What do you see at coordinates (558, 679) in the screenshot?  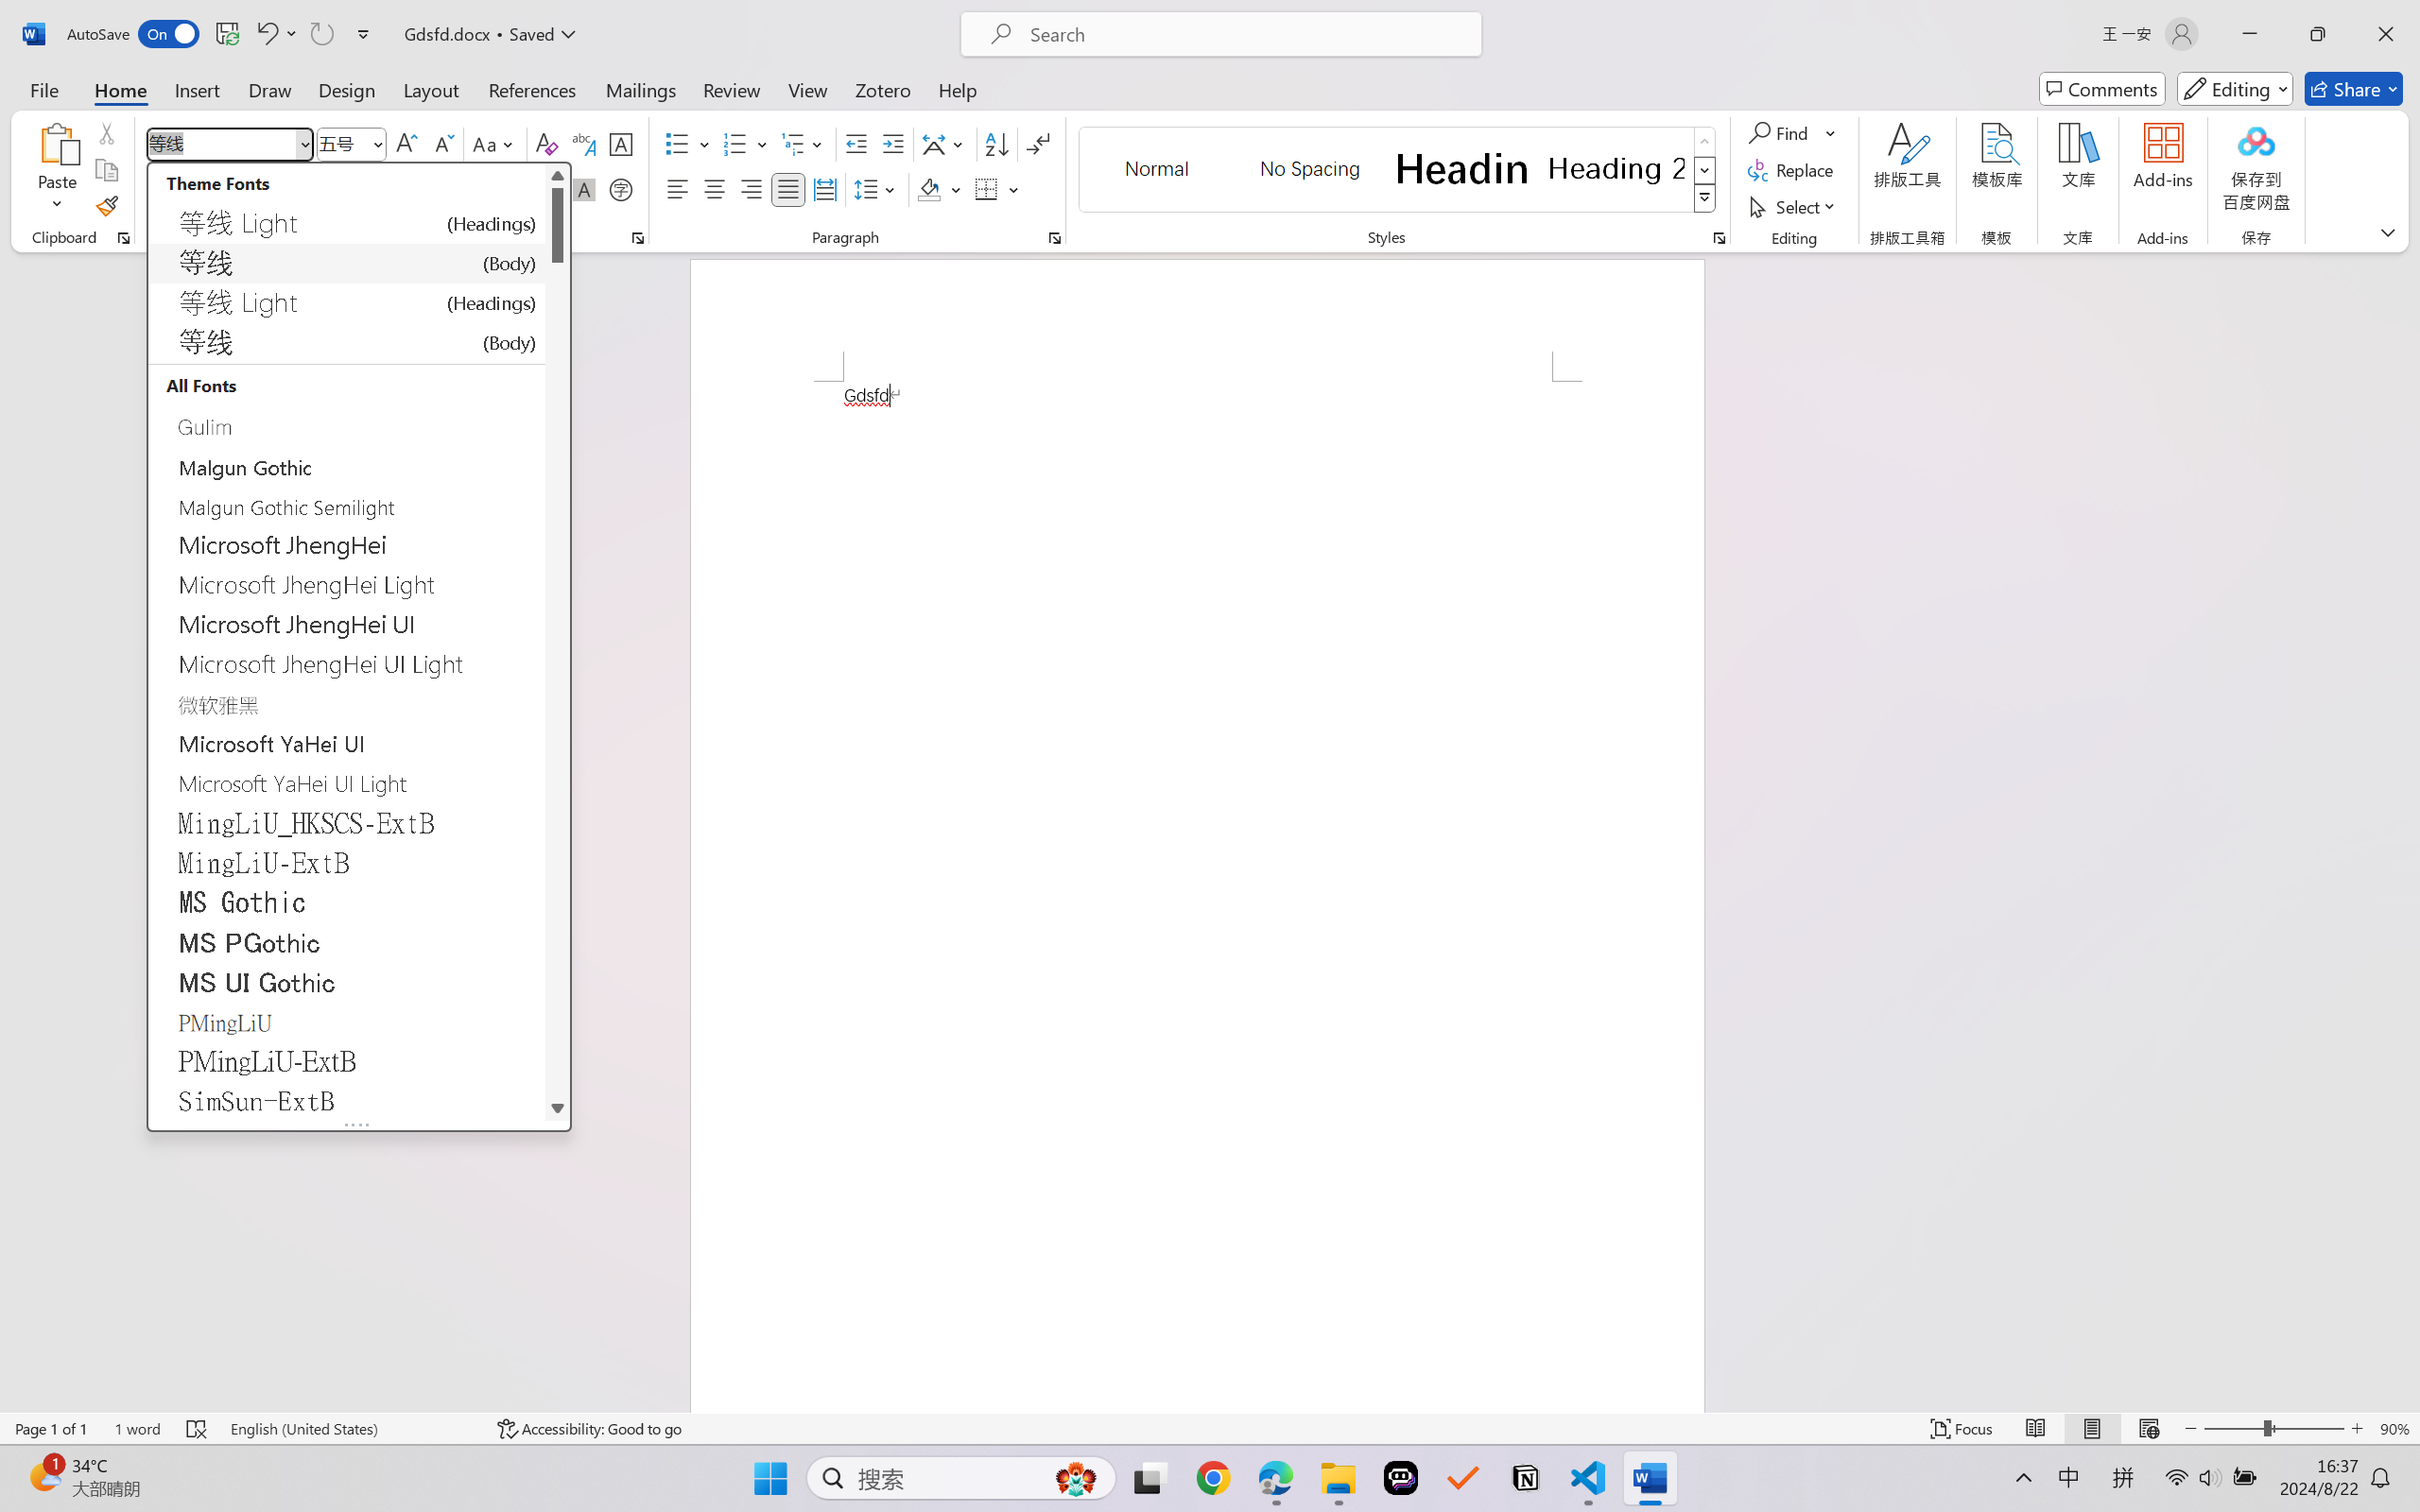 I see `Page down` at bounding box center [558, 679].